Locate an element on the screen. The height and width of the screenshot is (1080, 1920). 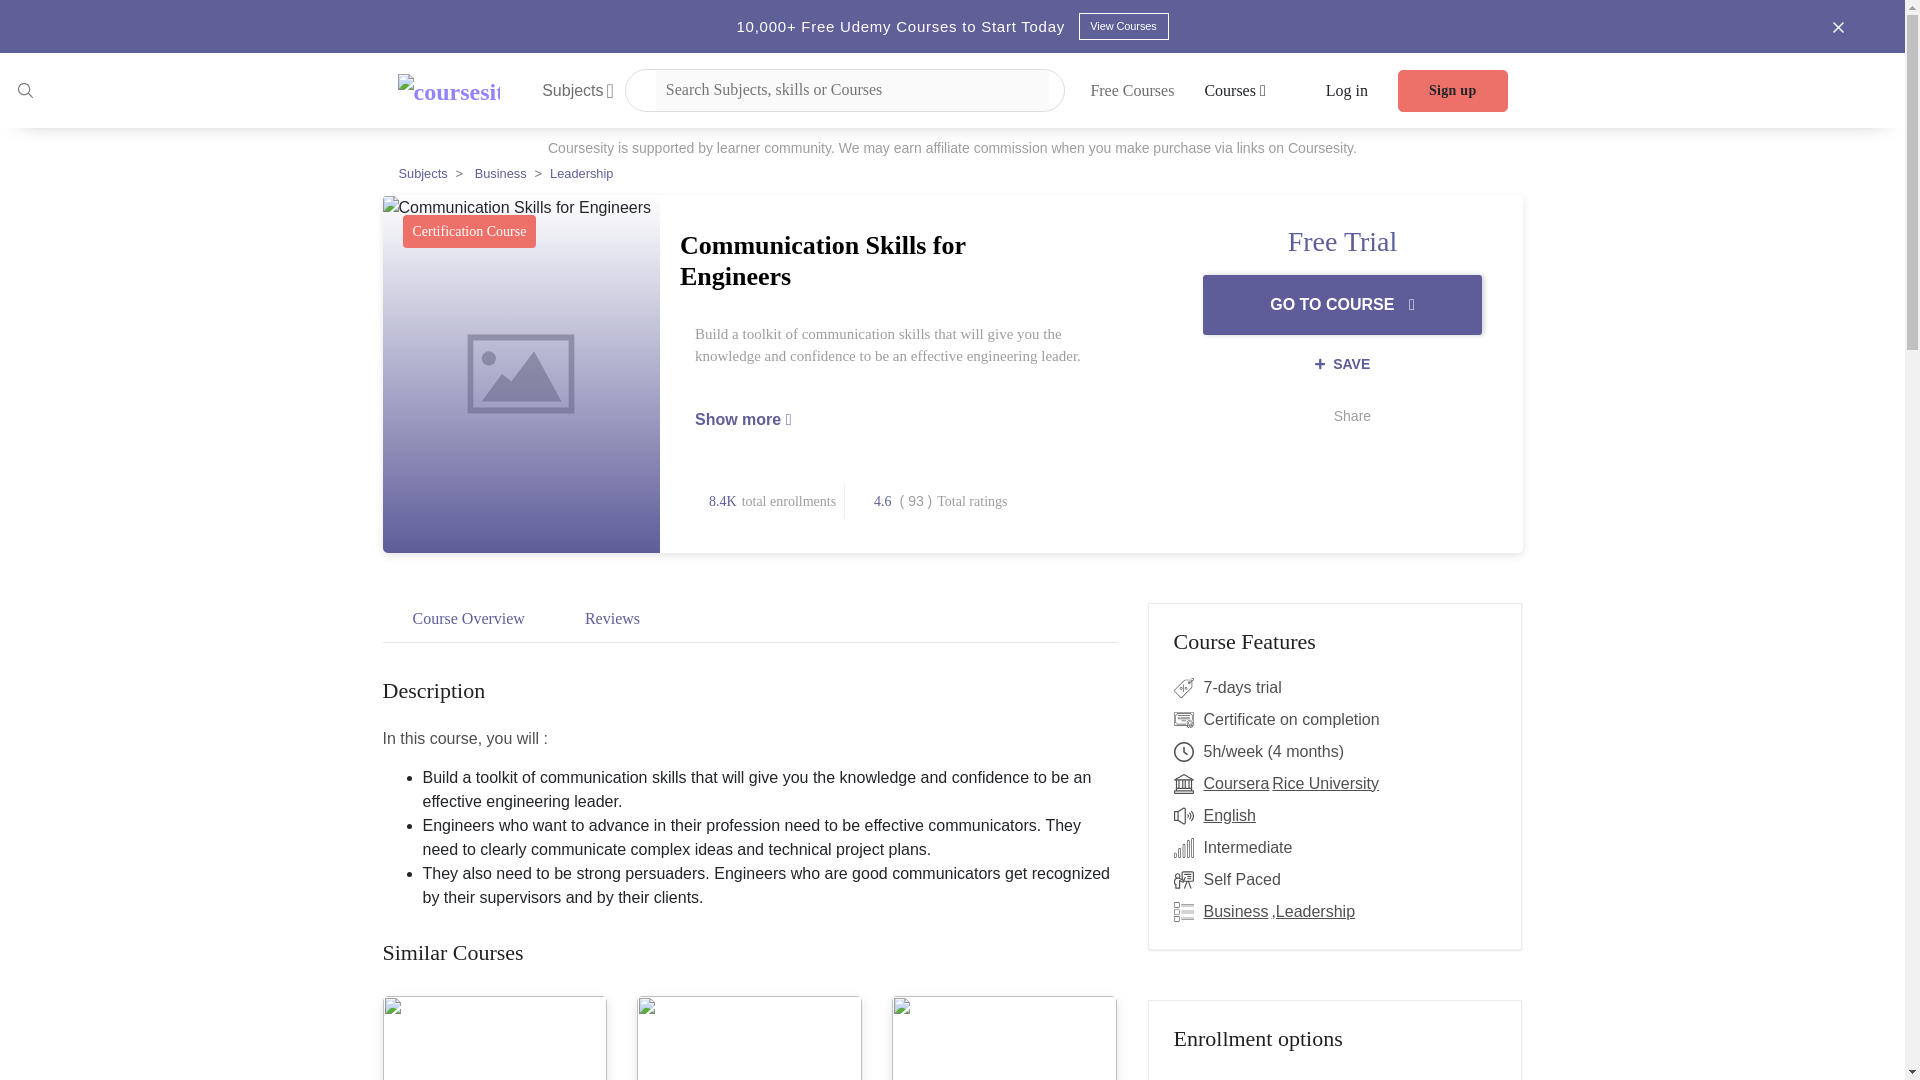
Leadership is located at coordinates (580, 174).